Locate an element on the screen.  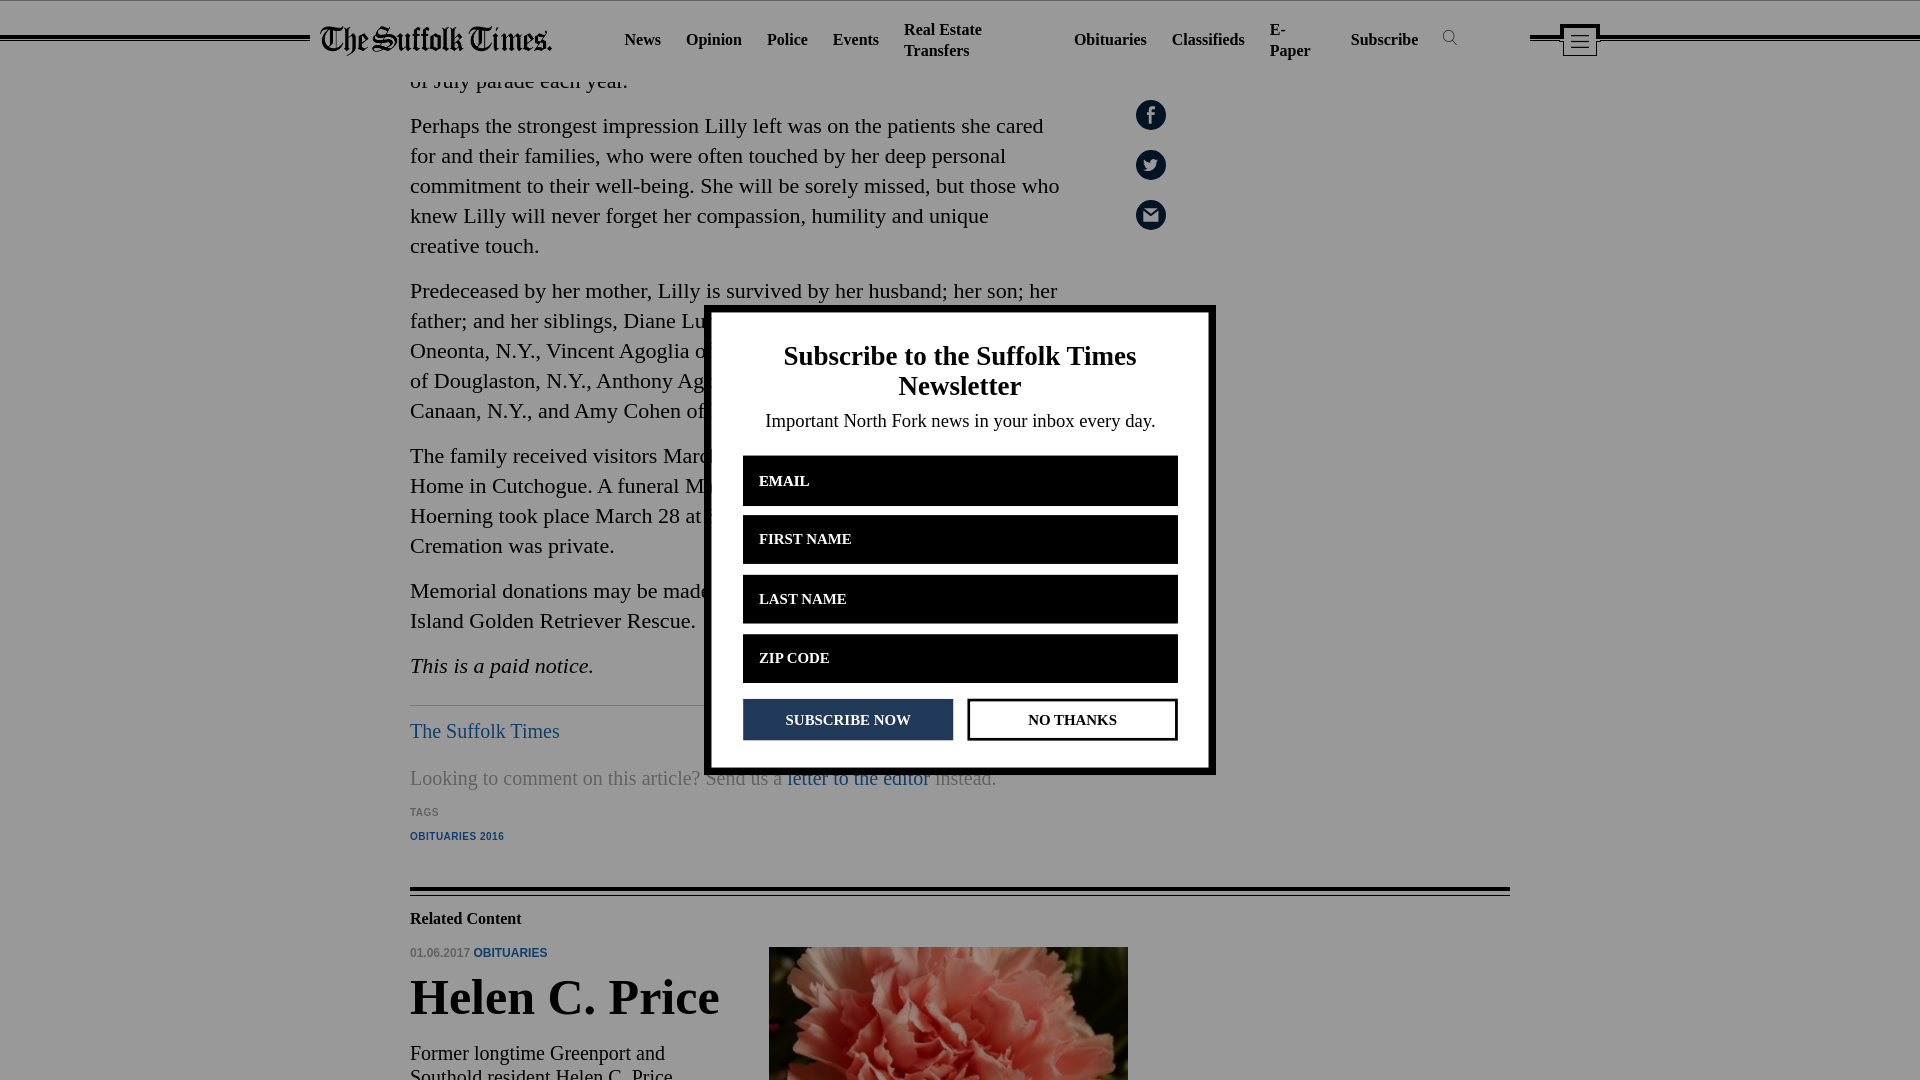
Email Created with Sketch. is located at coordinates (1056, 730).